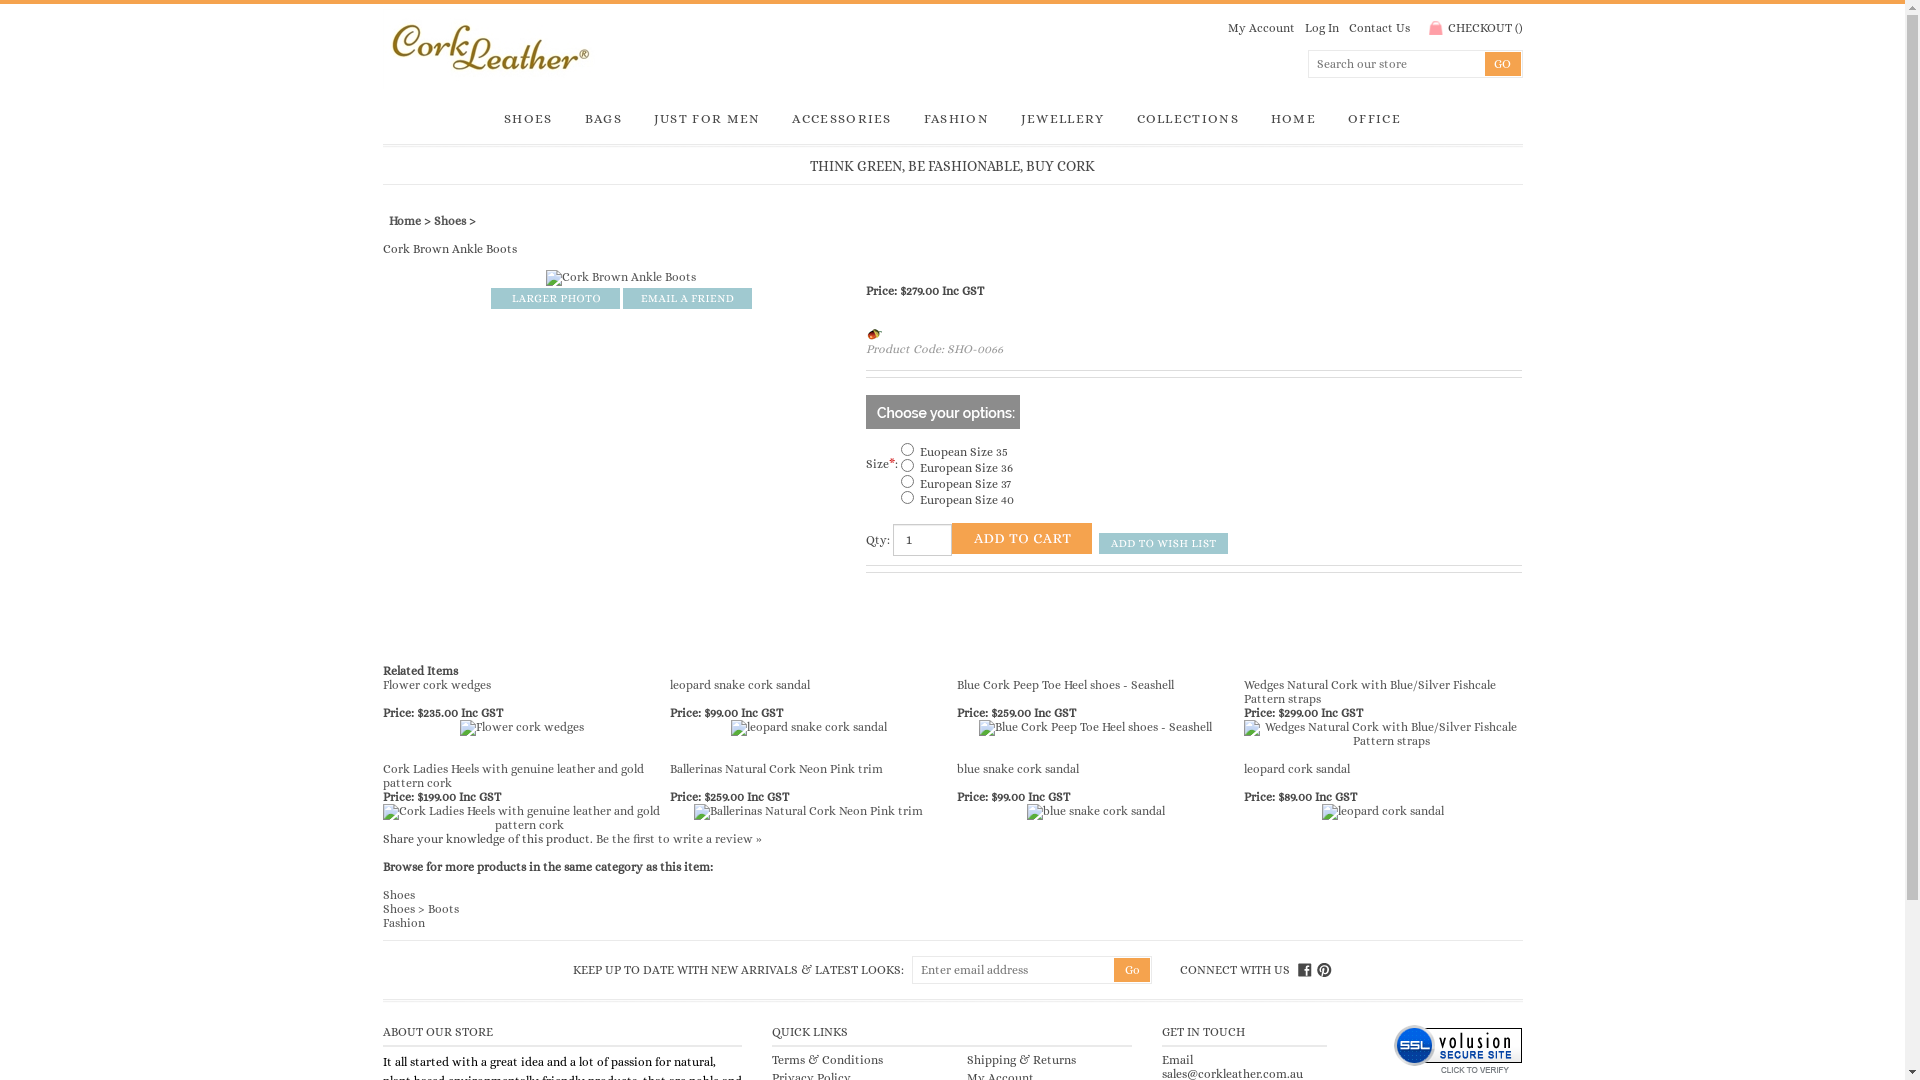  Describe the element at coordinates (776, 769) in the screenshot. I see `Ballerinas Natural Cork Neon Pink trim` at that location.